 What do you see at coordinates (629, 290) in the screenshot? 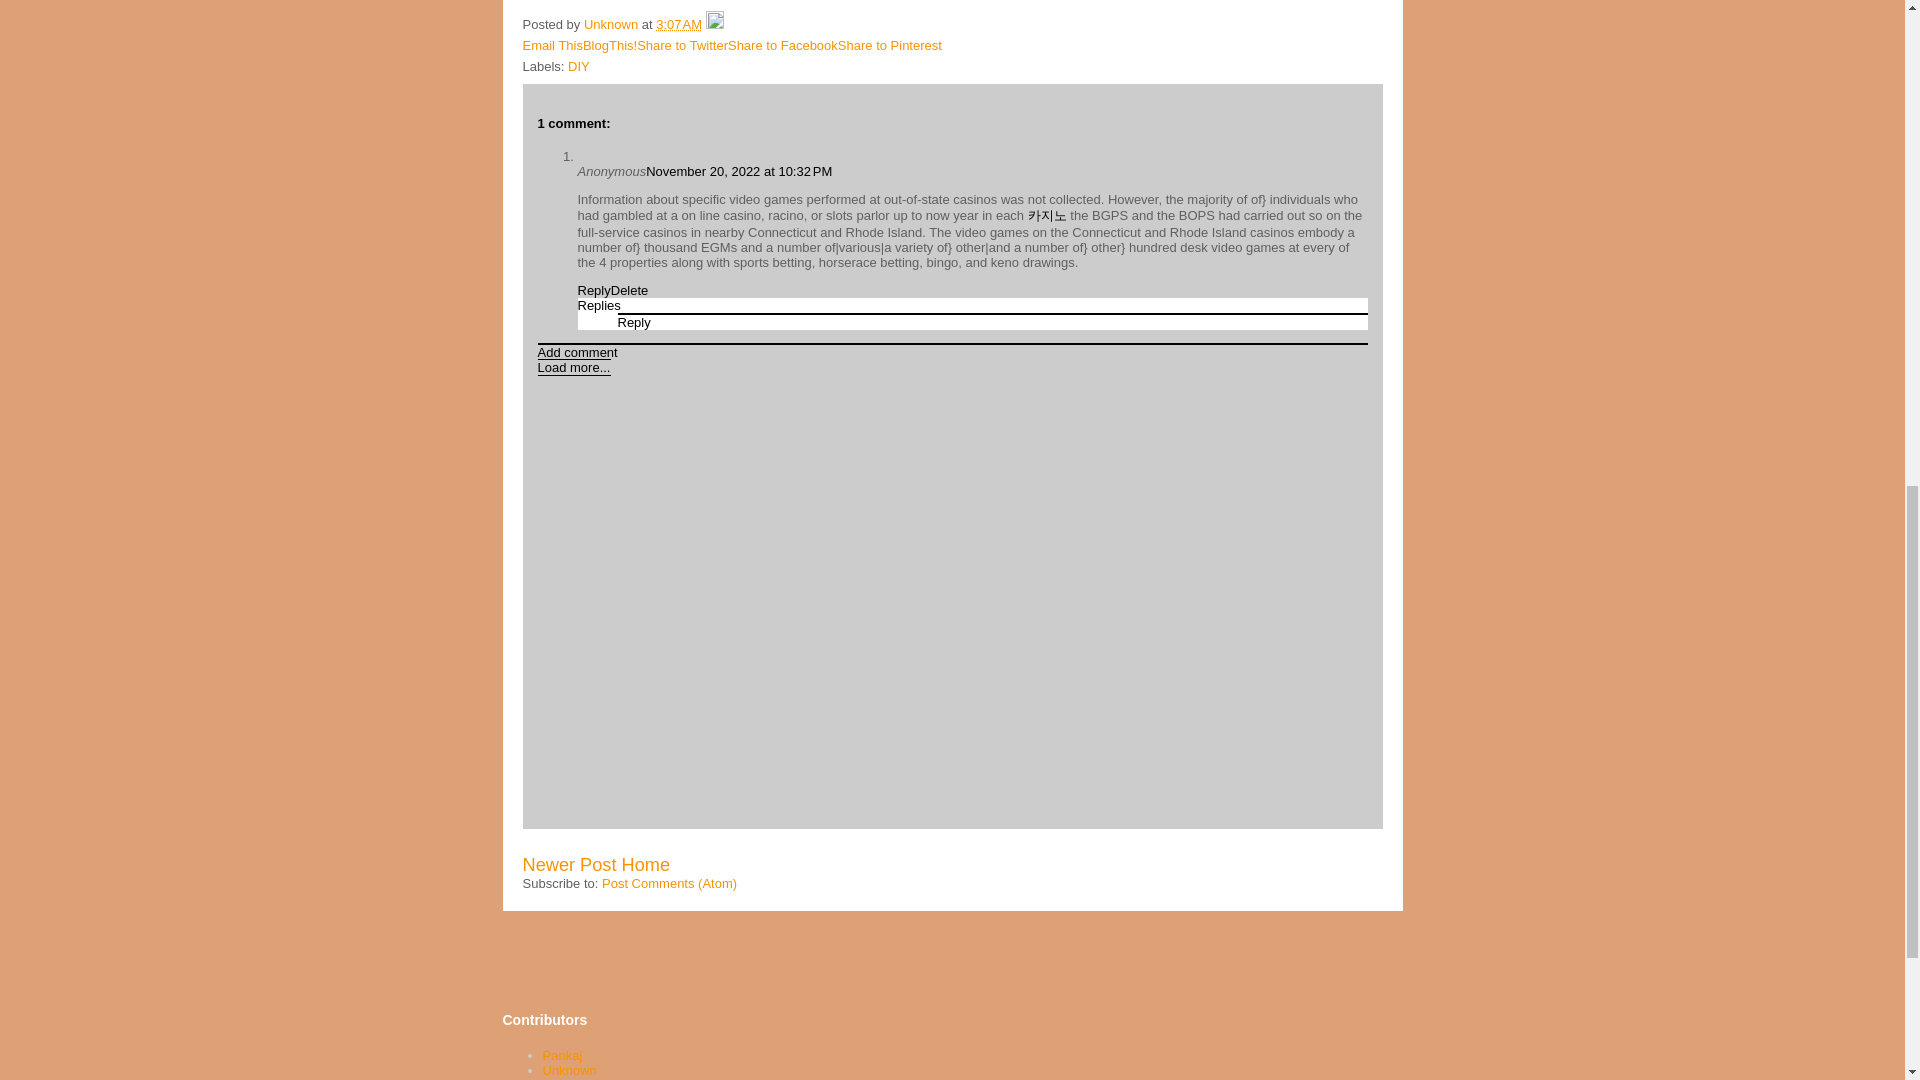
I see `Delete` at bounding box center [629, 290].